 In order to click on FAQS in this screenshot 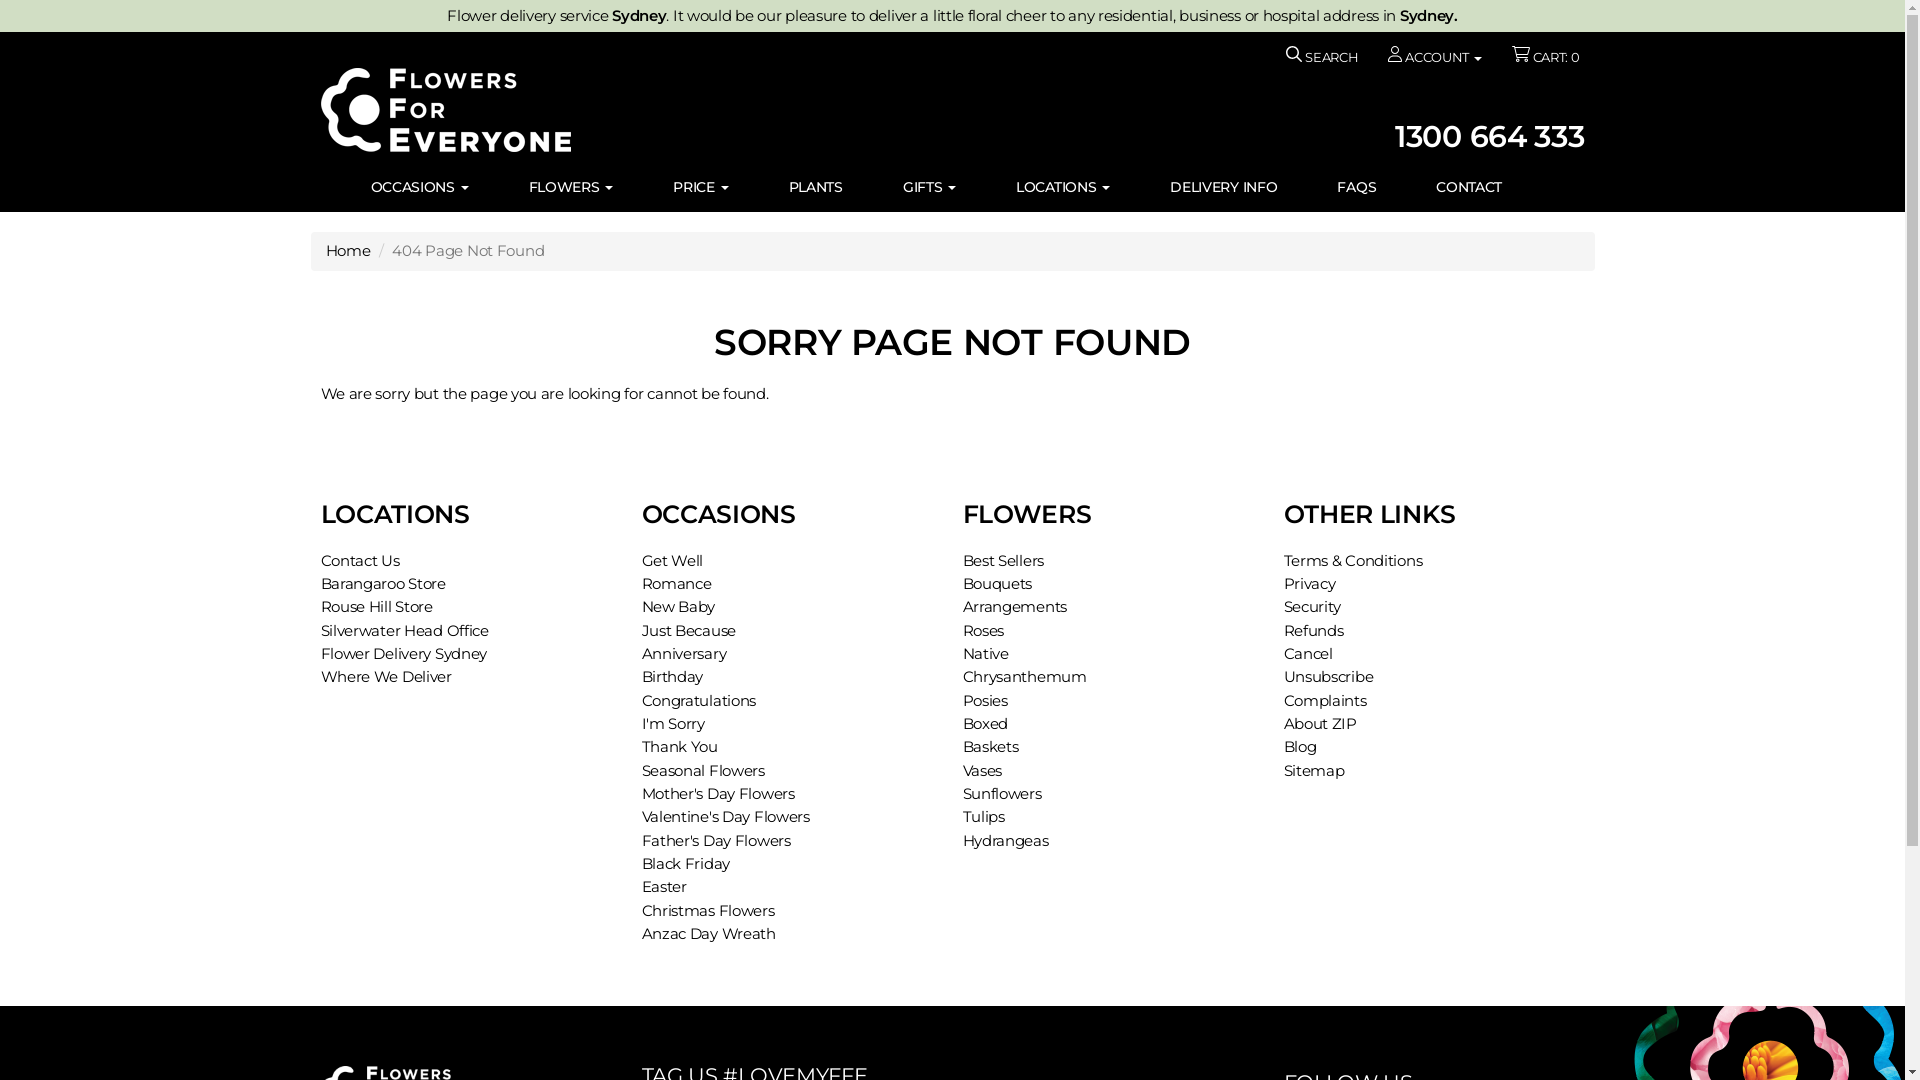, I will do `click(1356, 187)`.